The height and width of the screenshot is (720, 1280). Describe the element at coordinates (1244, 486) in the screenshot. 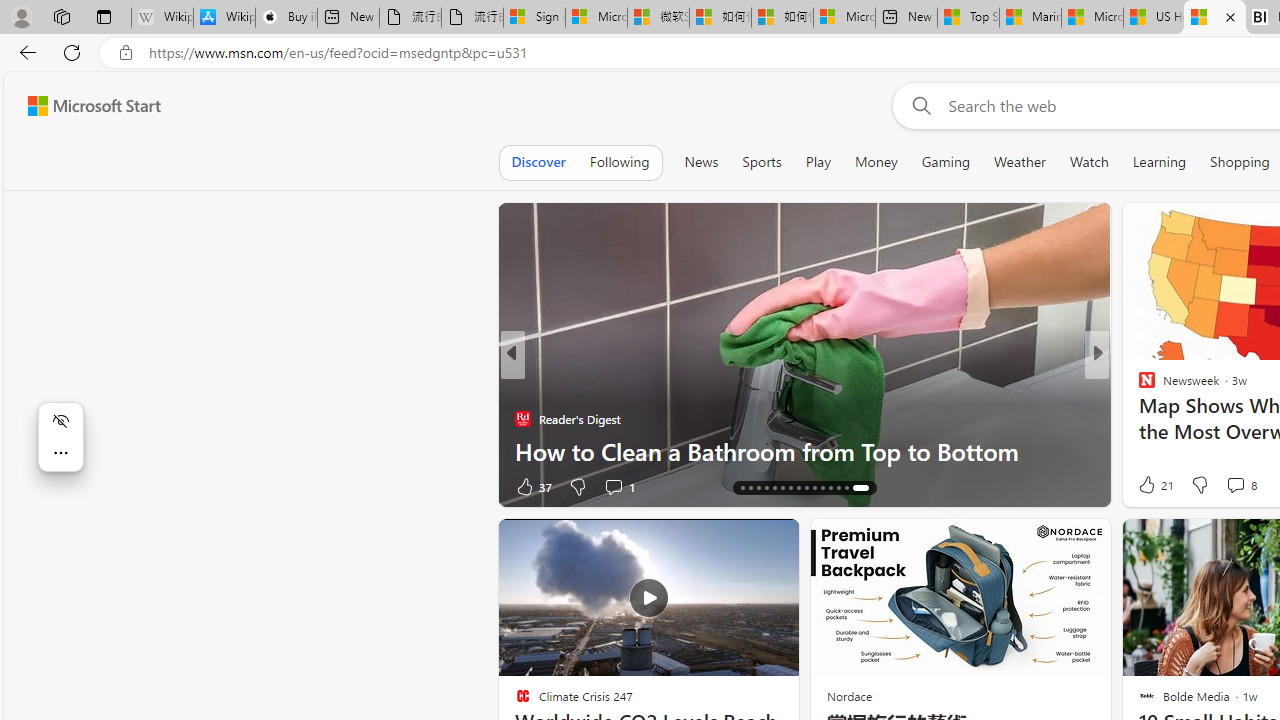

I see `View comments 18 Comment` at that location.